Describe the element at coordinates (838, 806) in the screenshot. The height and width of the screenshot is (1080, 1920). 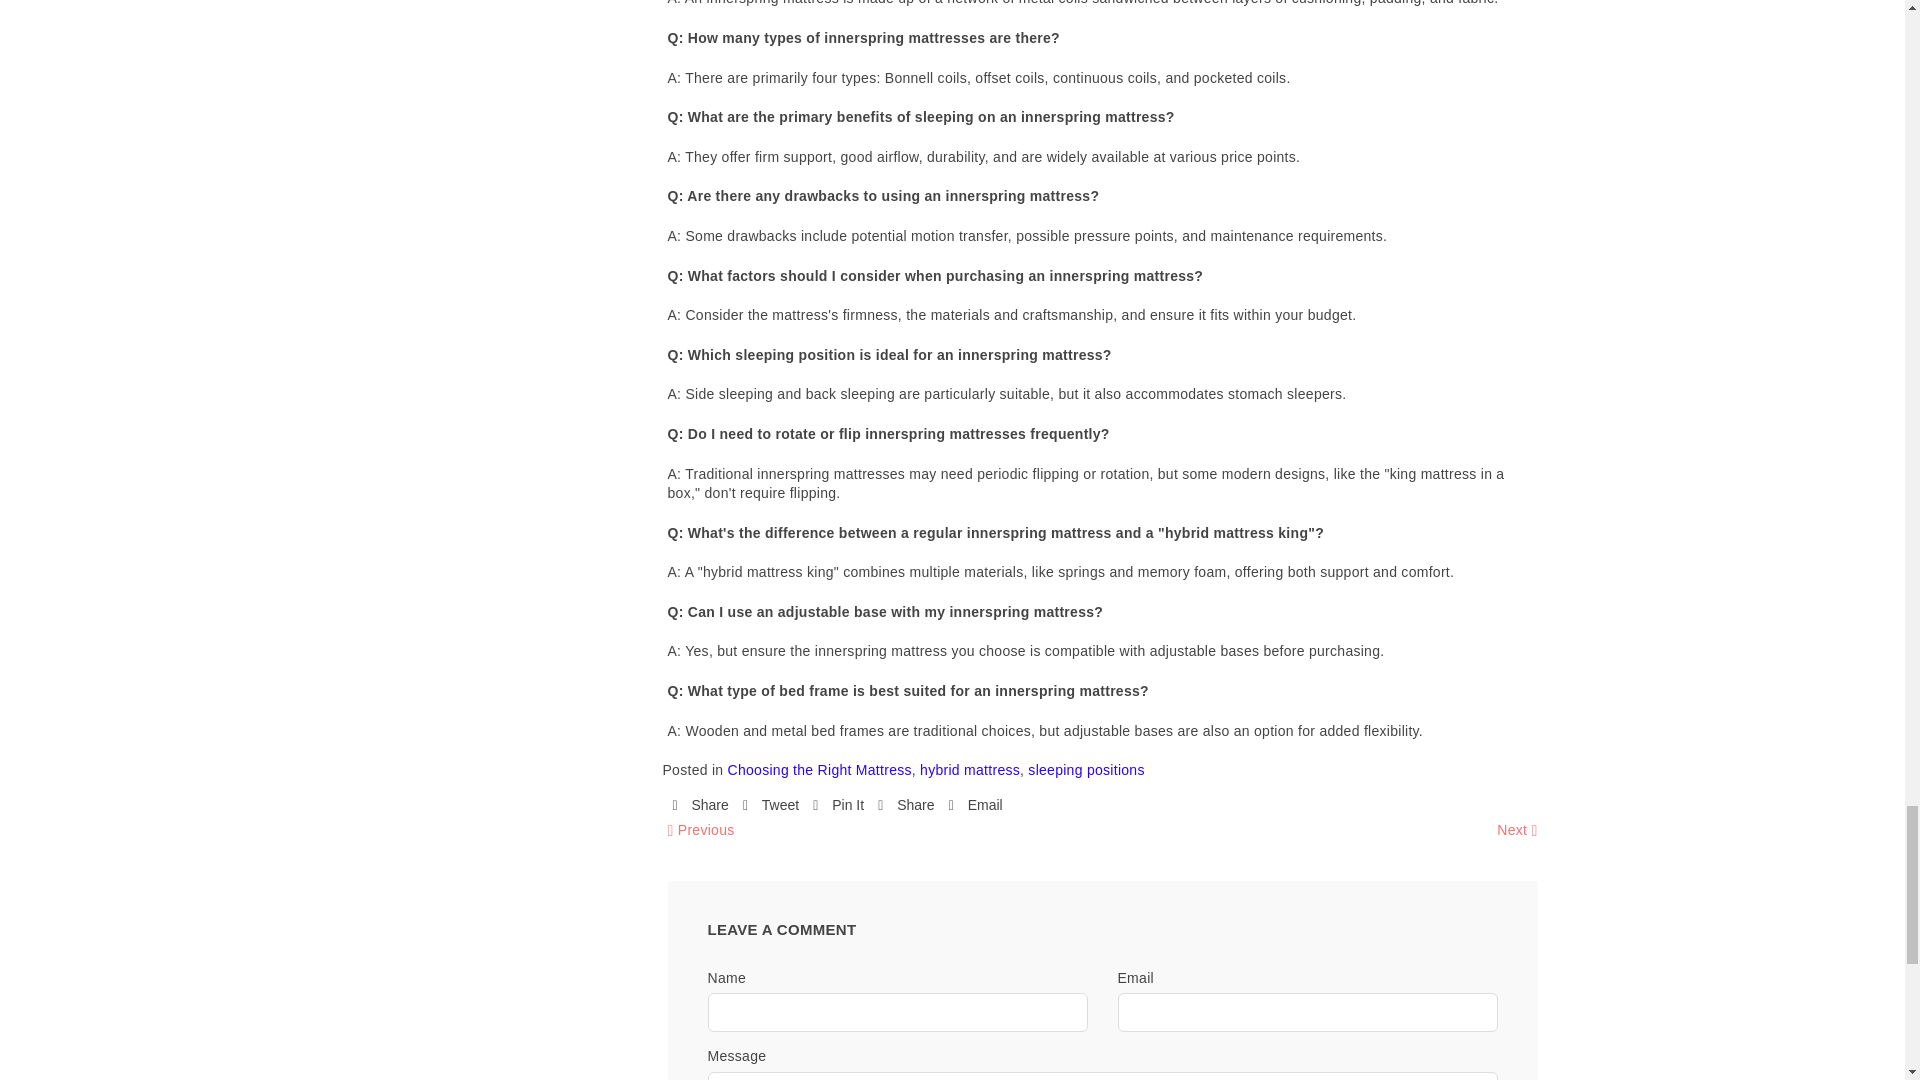
I see `Pin on Pinterest` at that location.